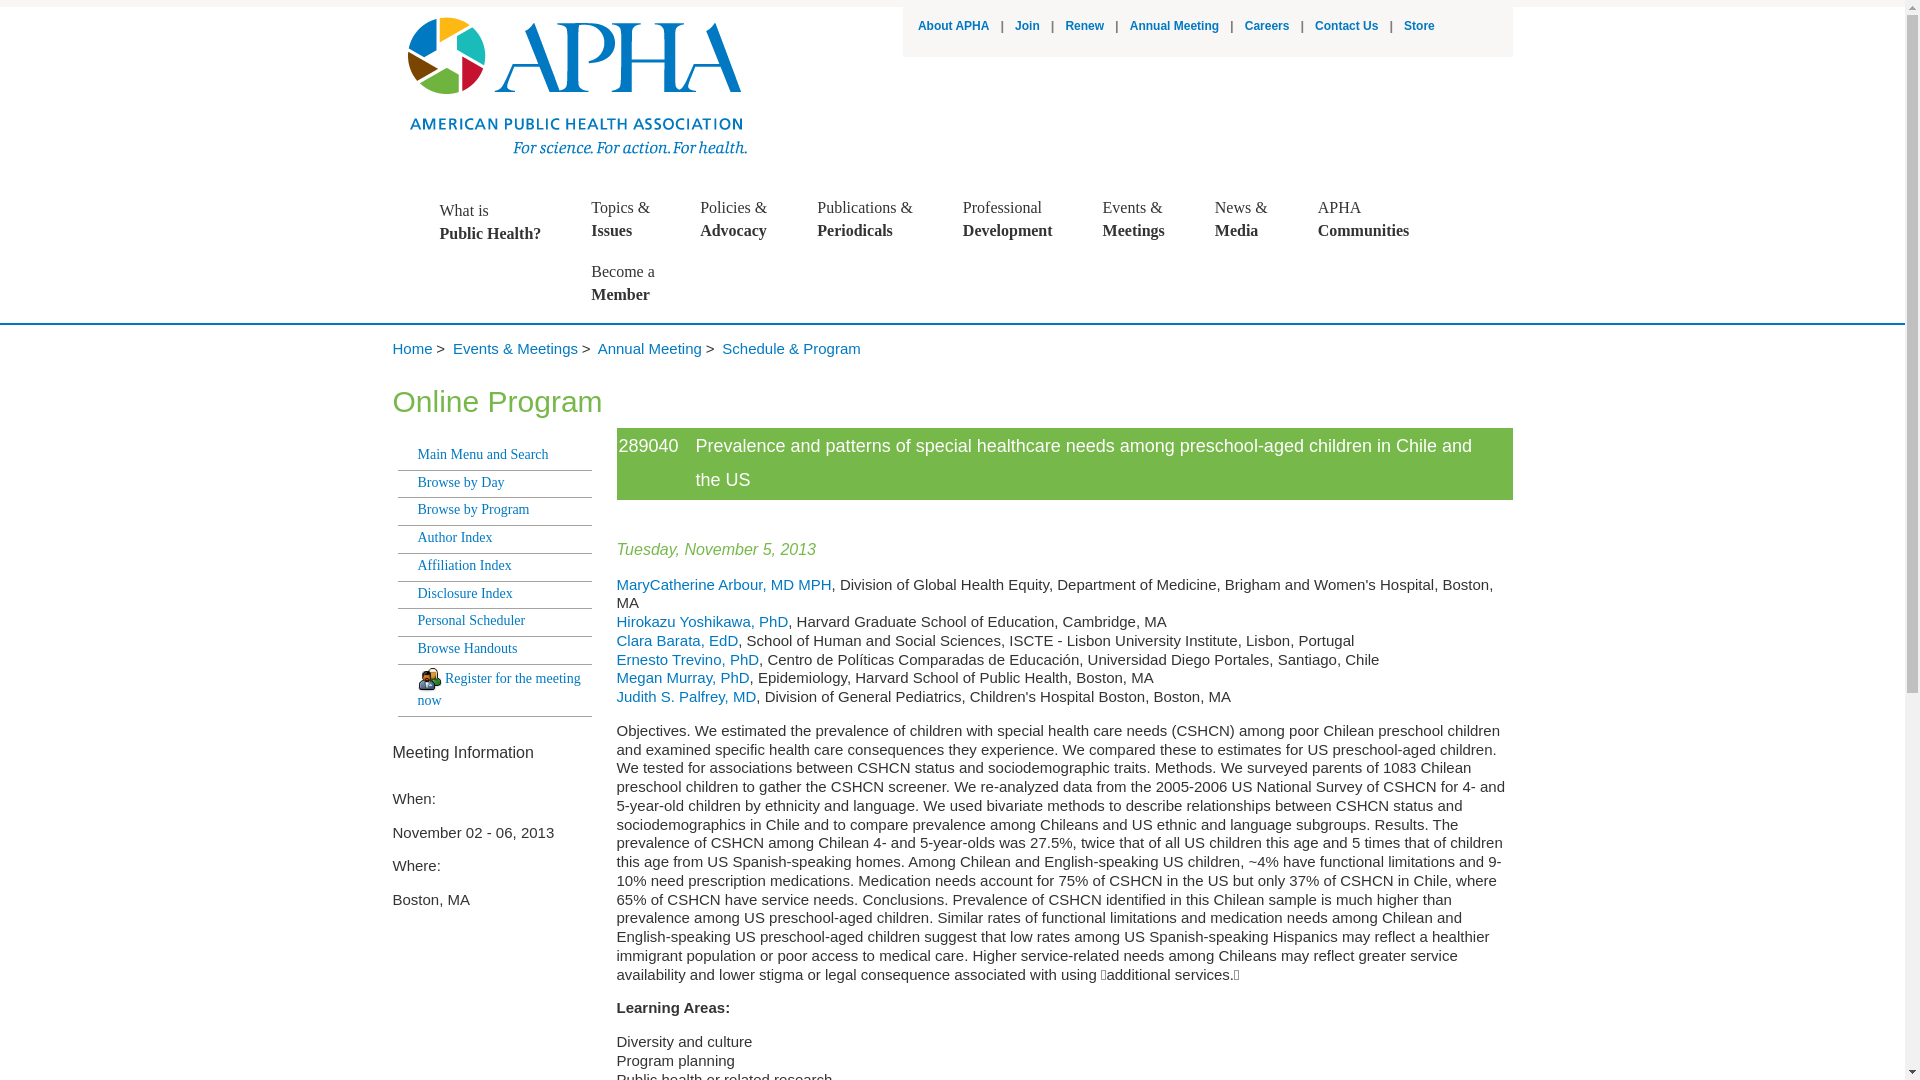 The image size is (1920, 1080). I want to click on Renew, so click(1418, 26).